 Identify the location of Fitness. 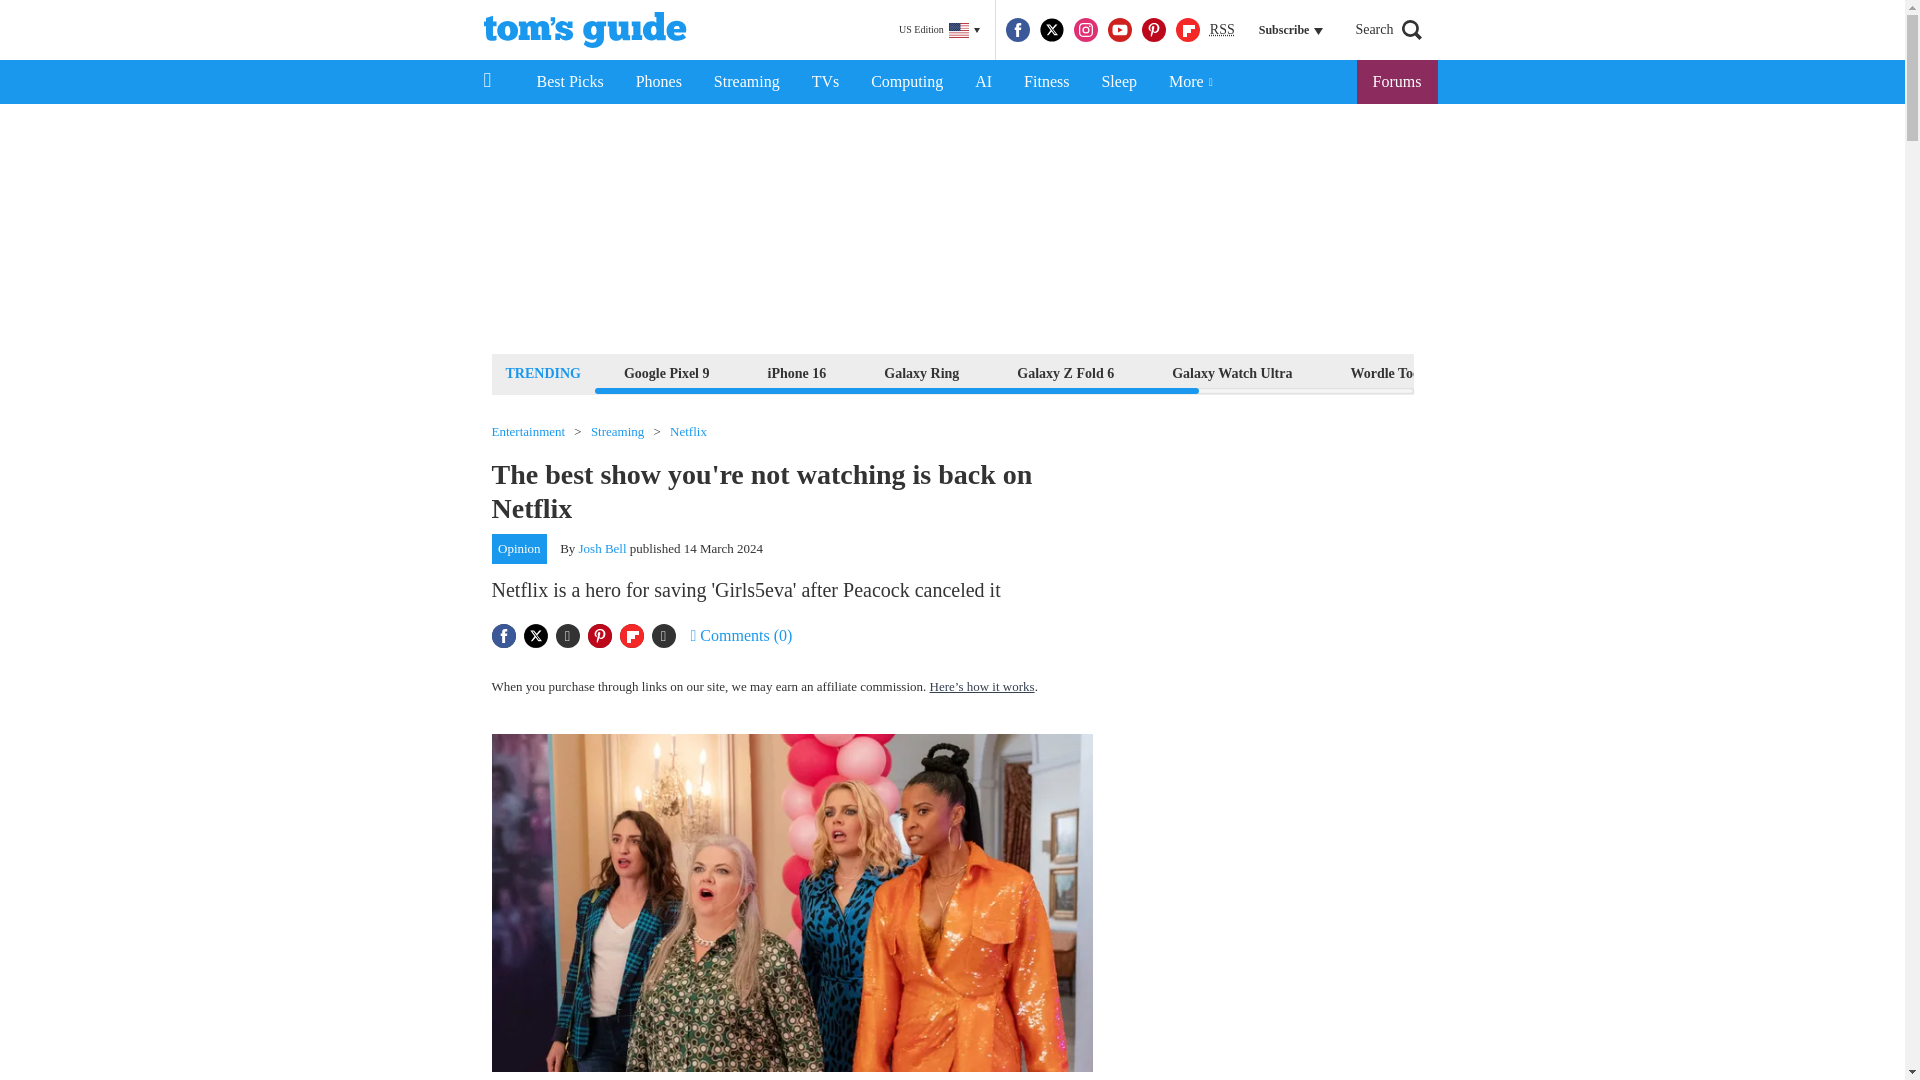
(1046, 82).